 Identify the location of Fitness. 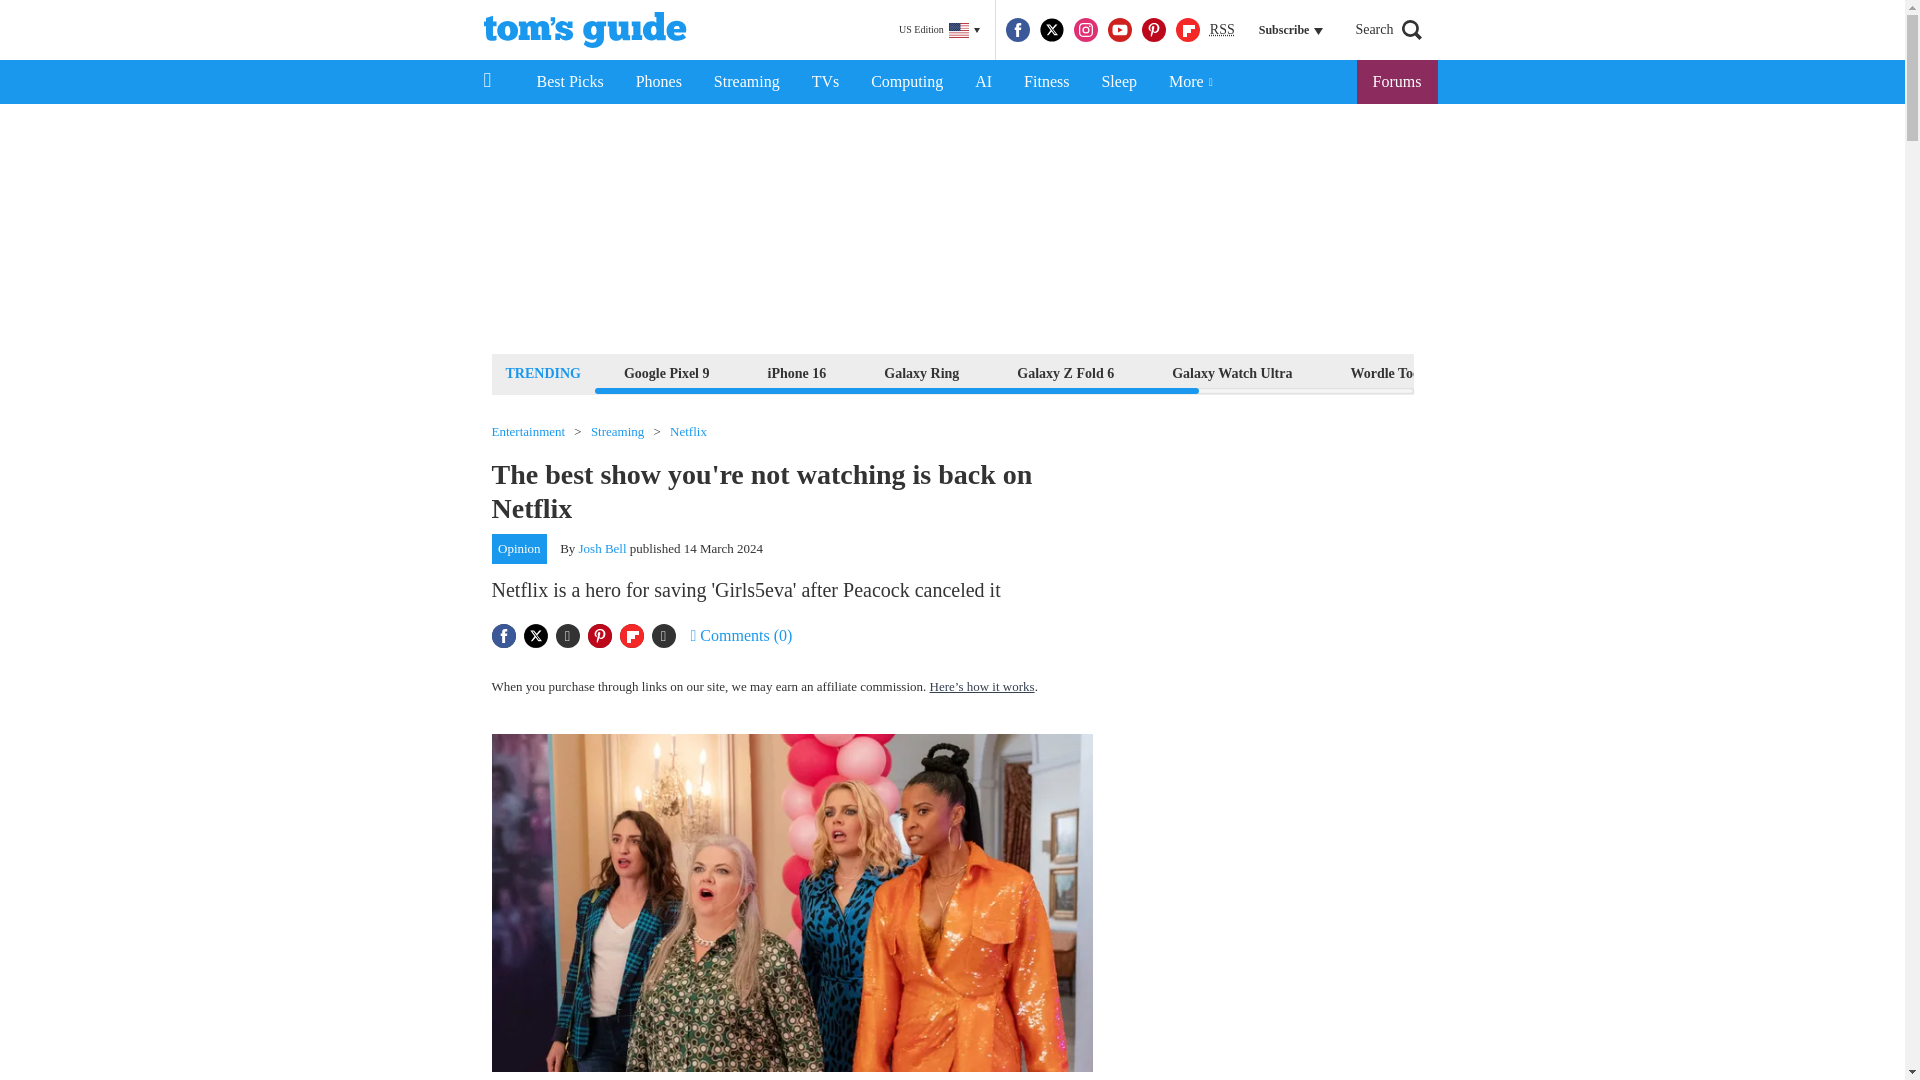
(1046, 82).